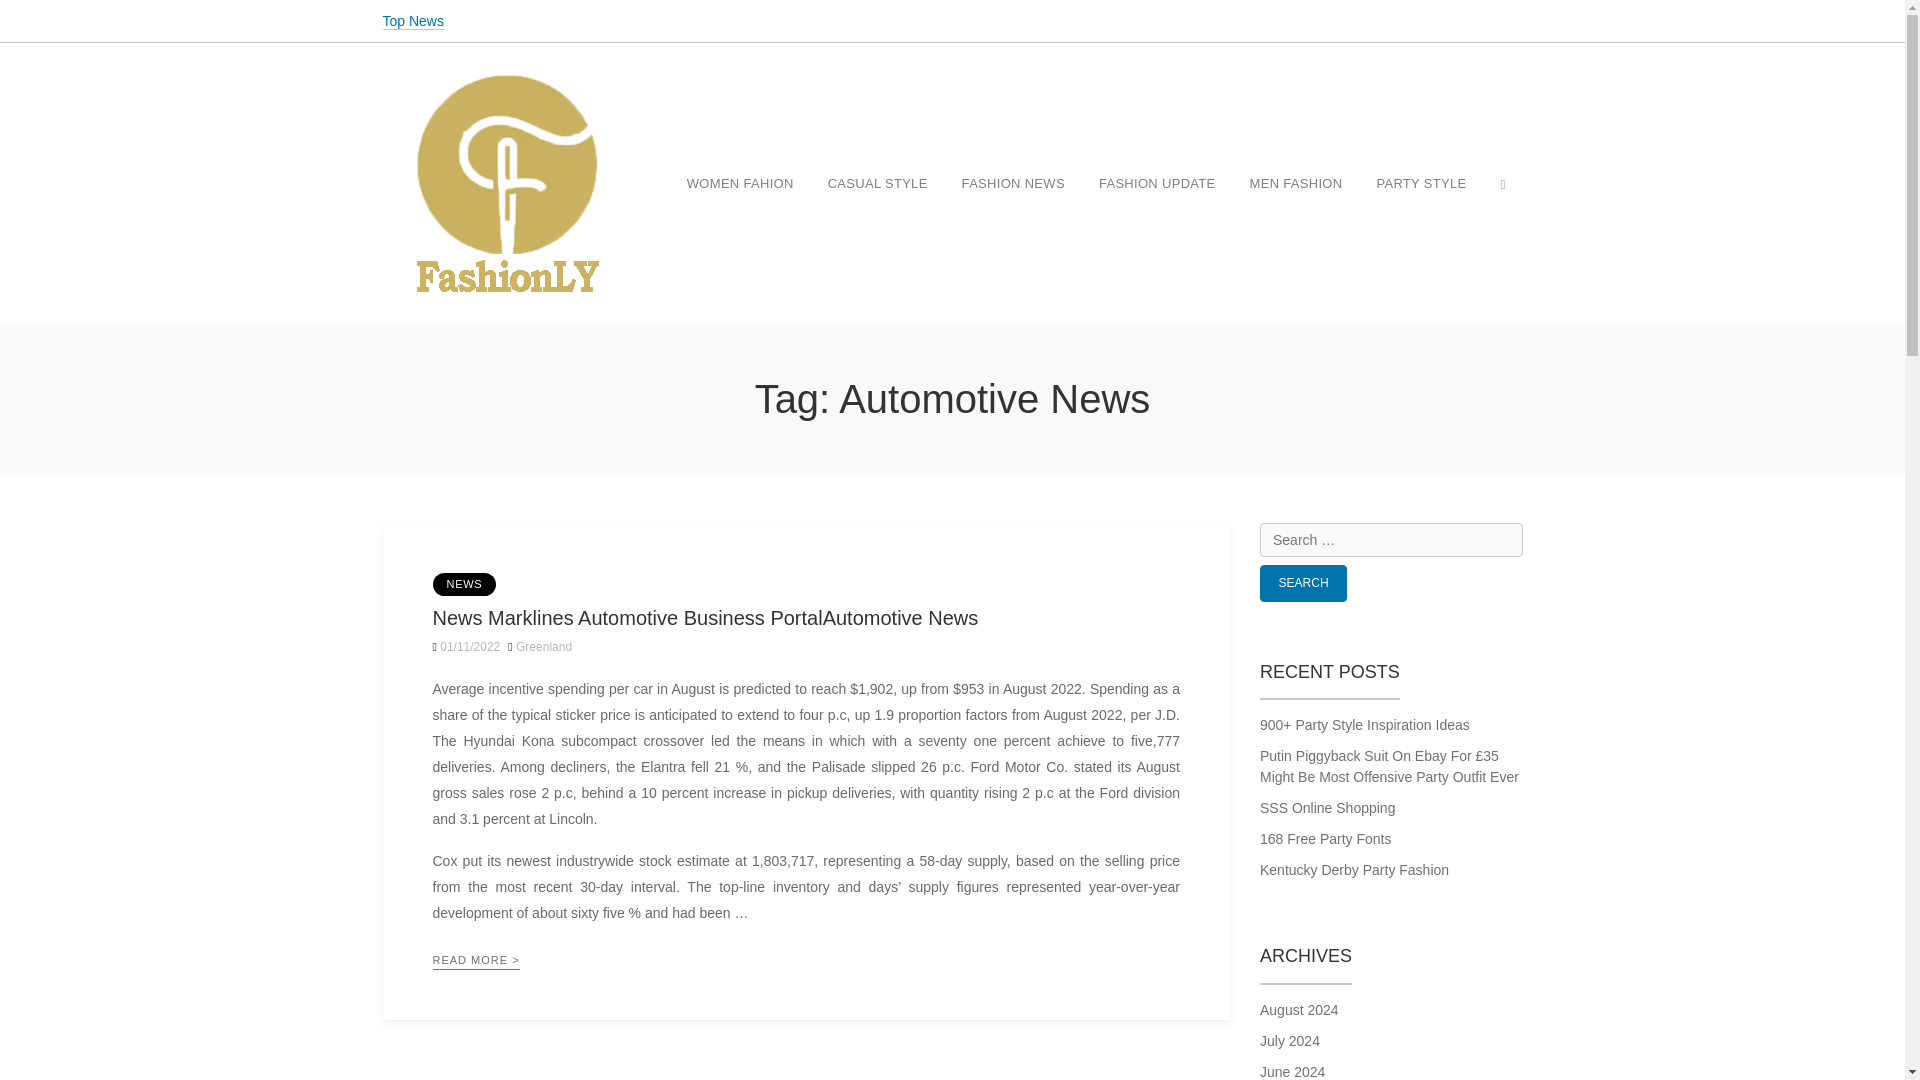 Image resolution: width=1920 pixels, height=1080 pixels. Describe the element at coordinates (1157, 184) in the screenshot. I see `Fashion Update` at that location.